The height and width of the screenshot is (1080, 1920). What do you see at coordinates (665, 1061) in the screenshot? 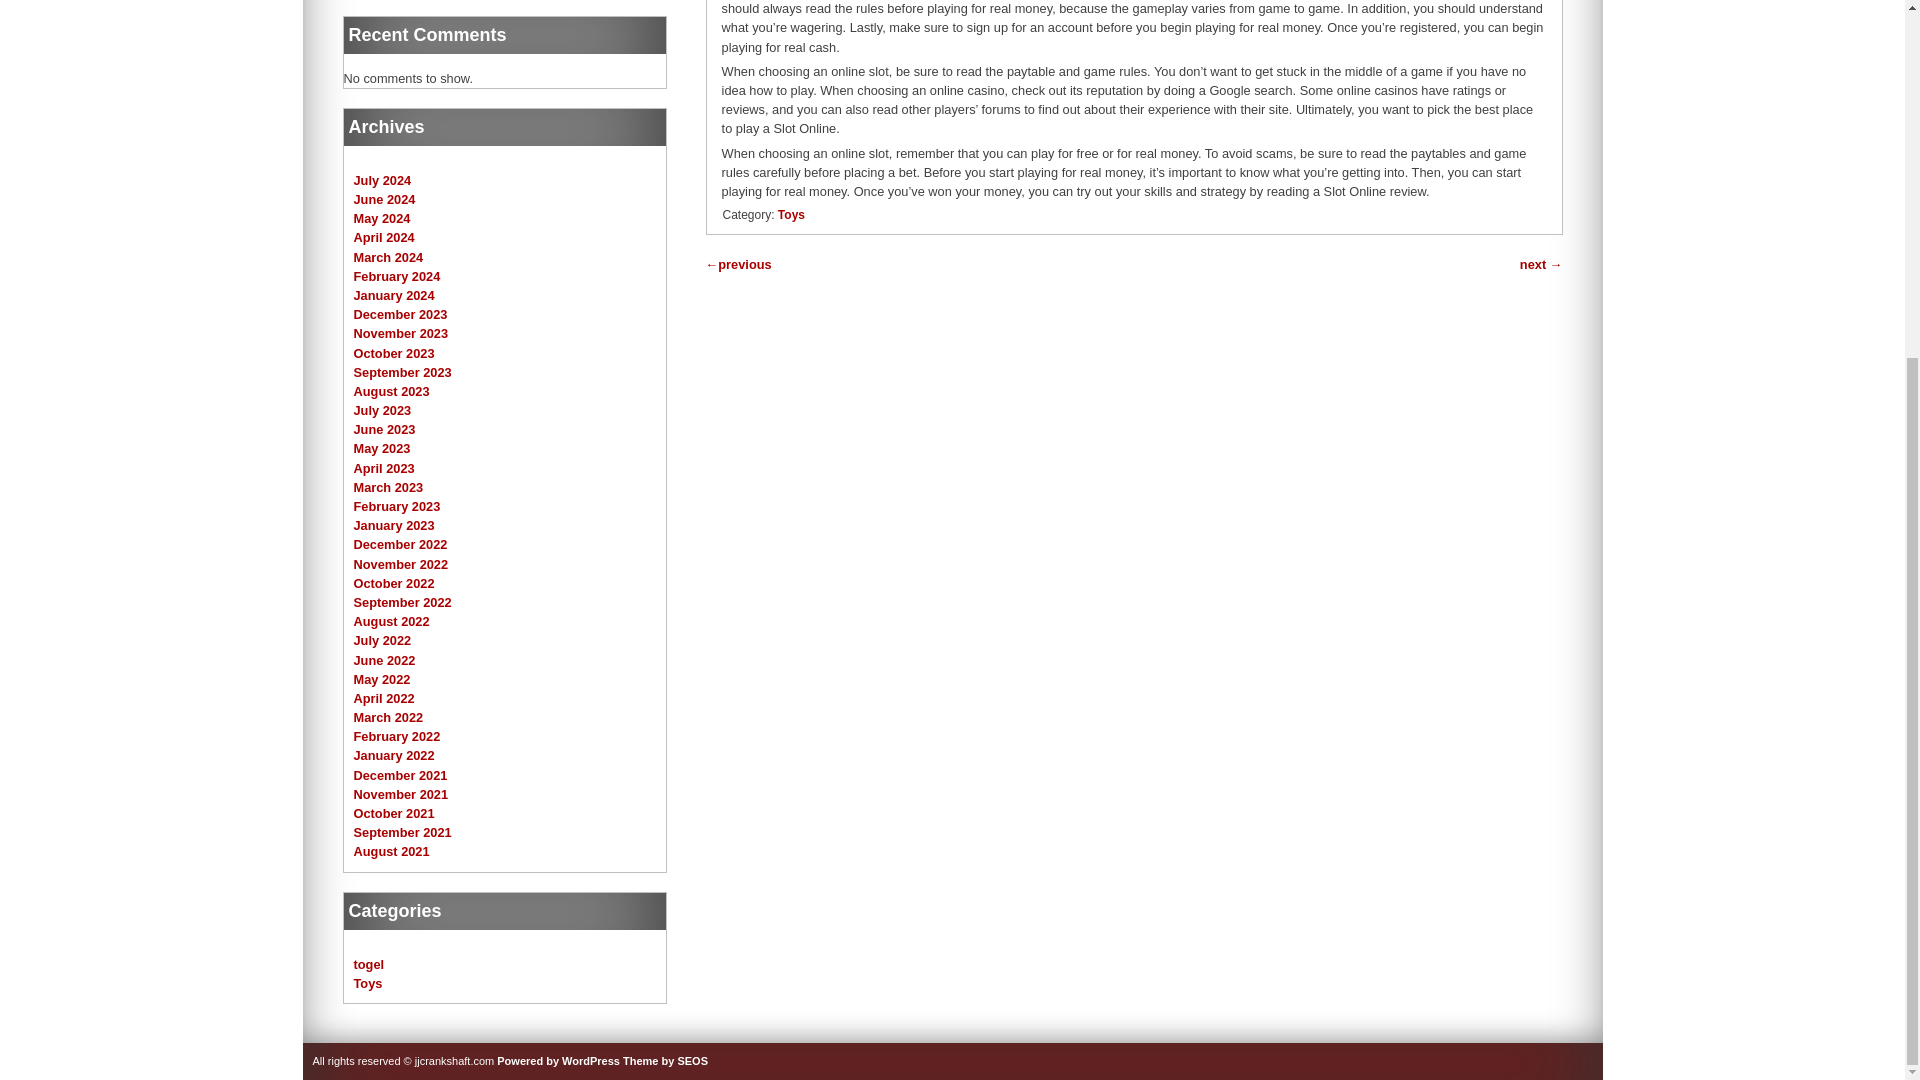
I see `Seos free wordpress themes` at bounding box center [665, 1061].